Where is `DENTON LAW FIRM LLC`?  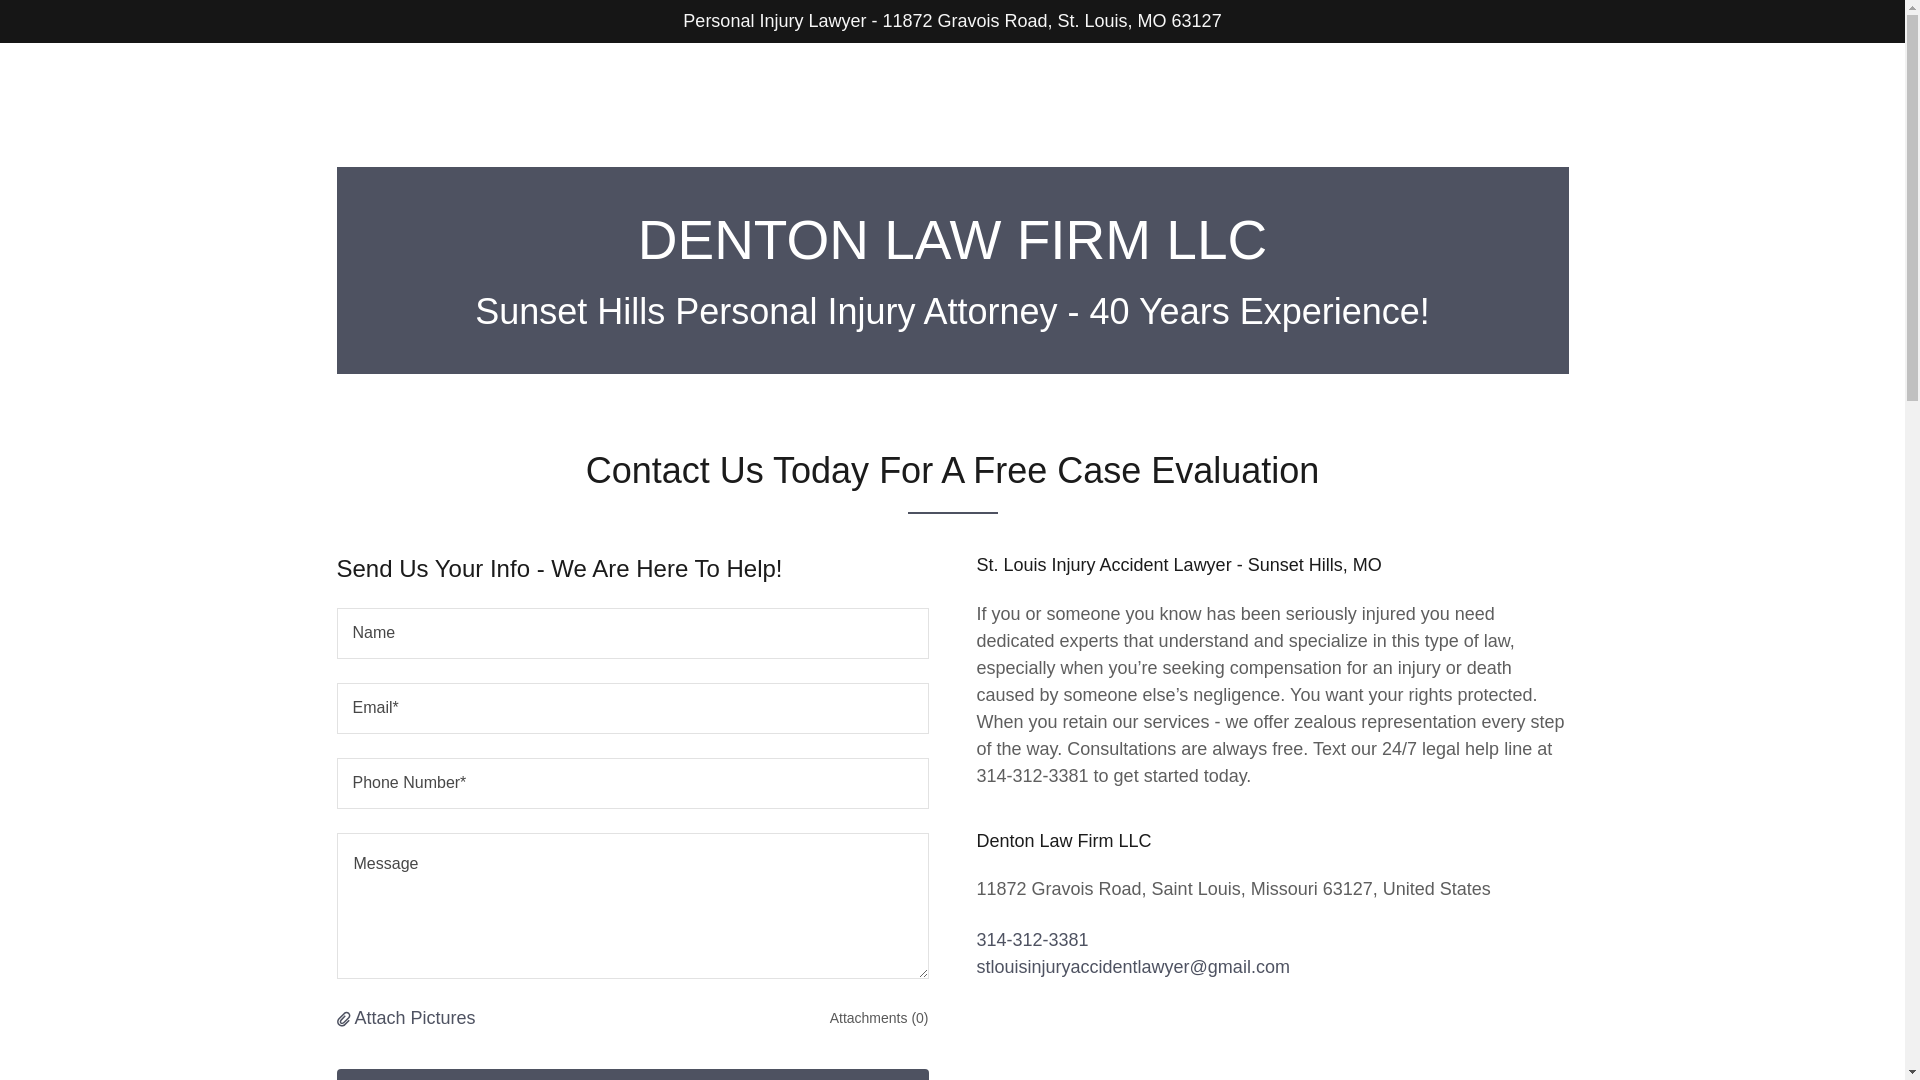
DENTON LAW FIRM LLC is located at coordinates (952, 253).